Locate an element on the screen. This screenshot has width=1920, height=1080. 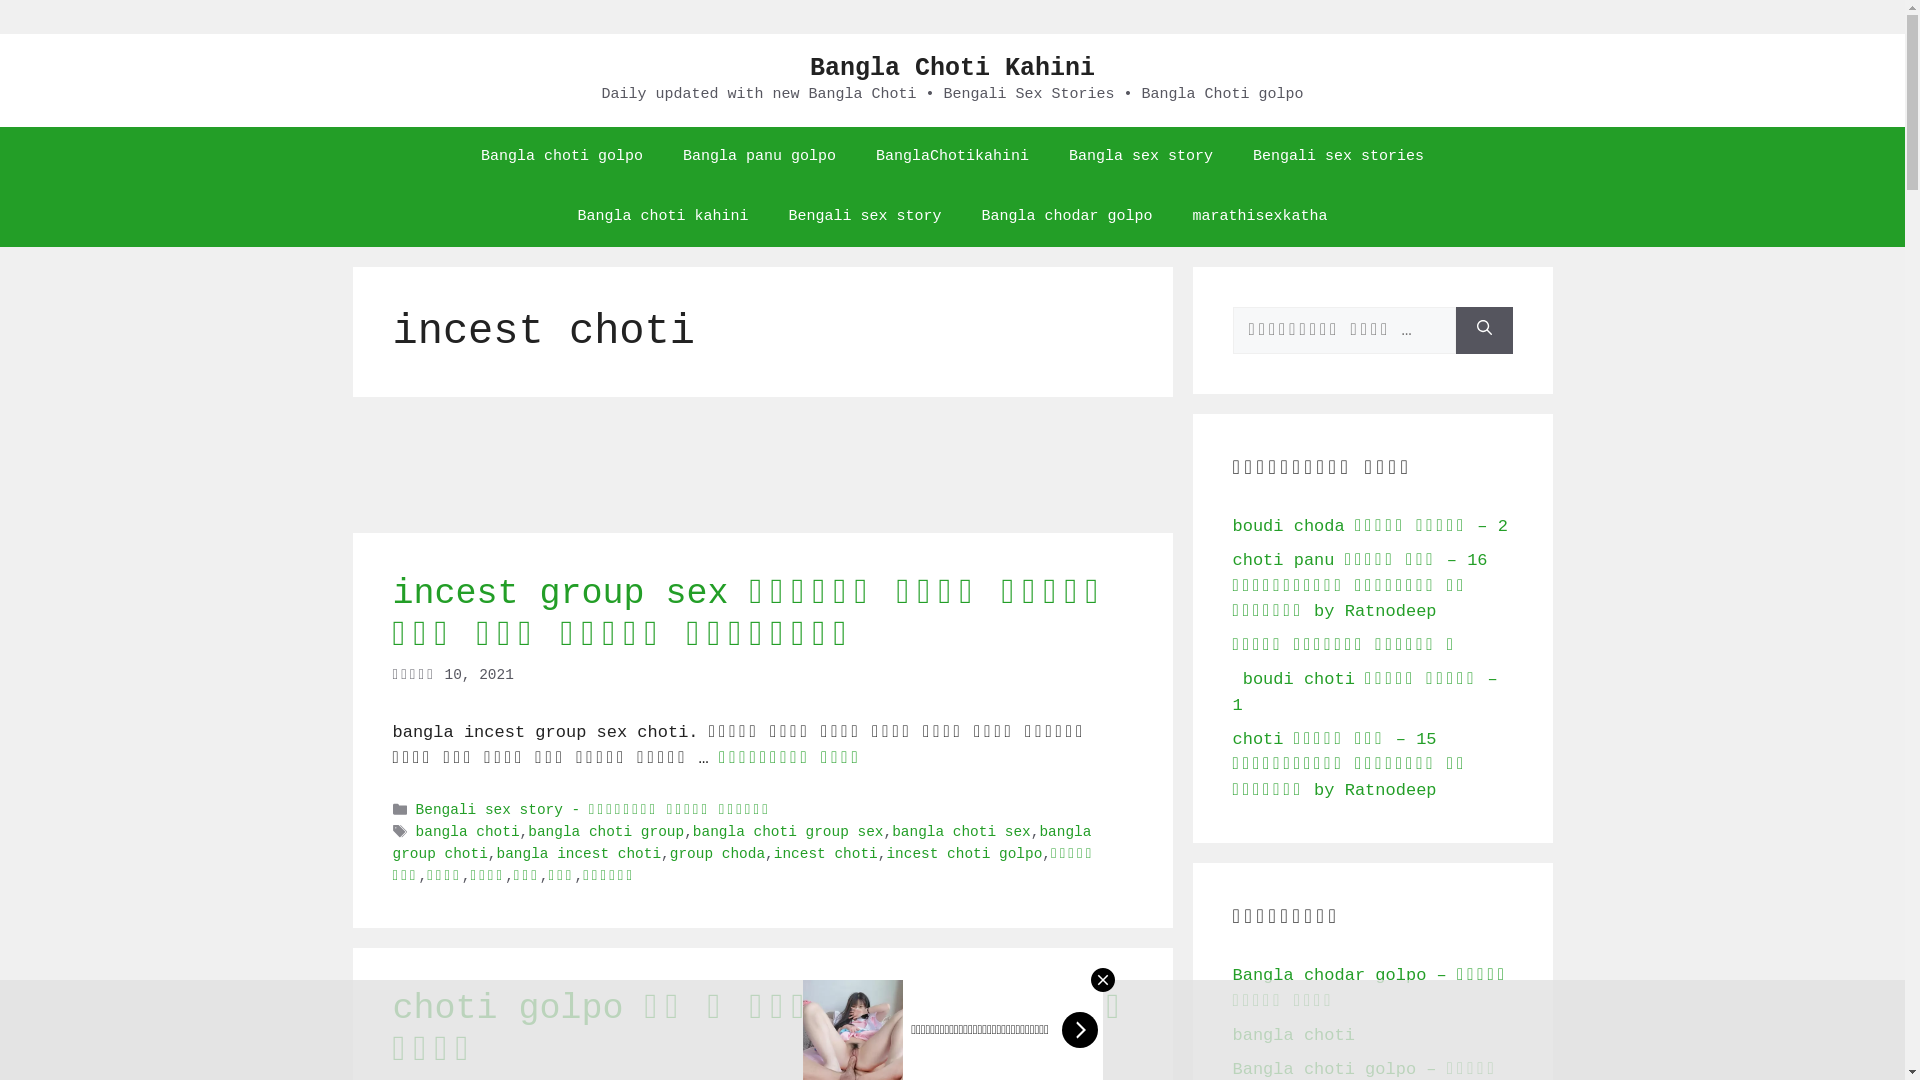
bangla choti group is located at coordinates (606, 833).